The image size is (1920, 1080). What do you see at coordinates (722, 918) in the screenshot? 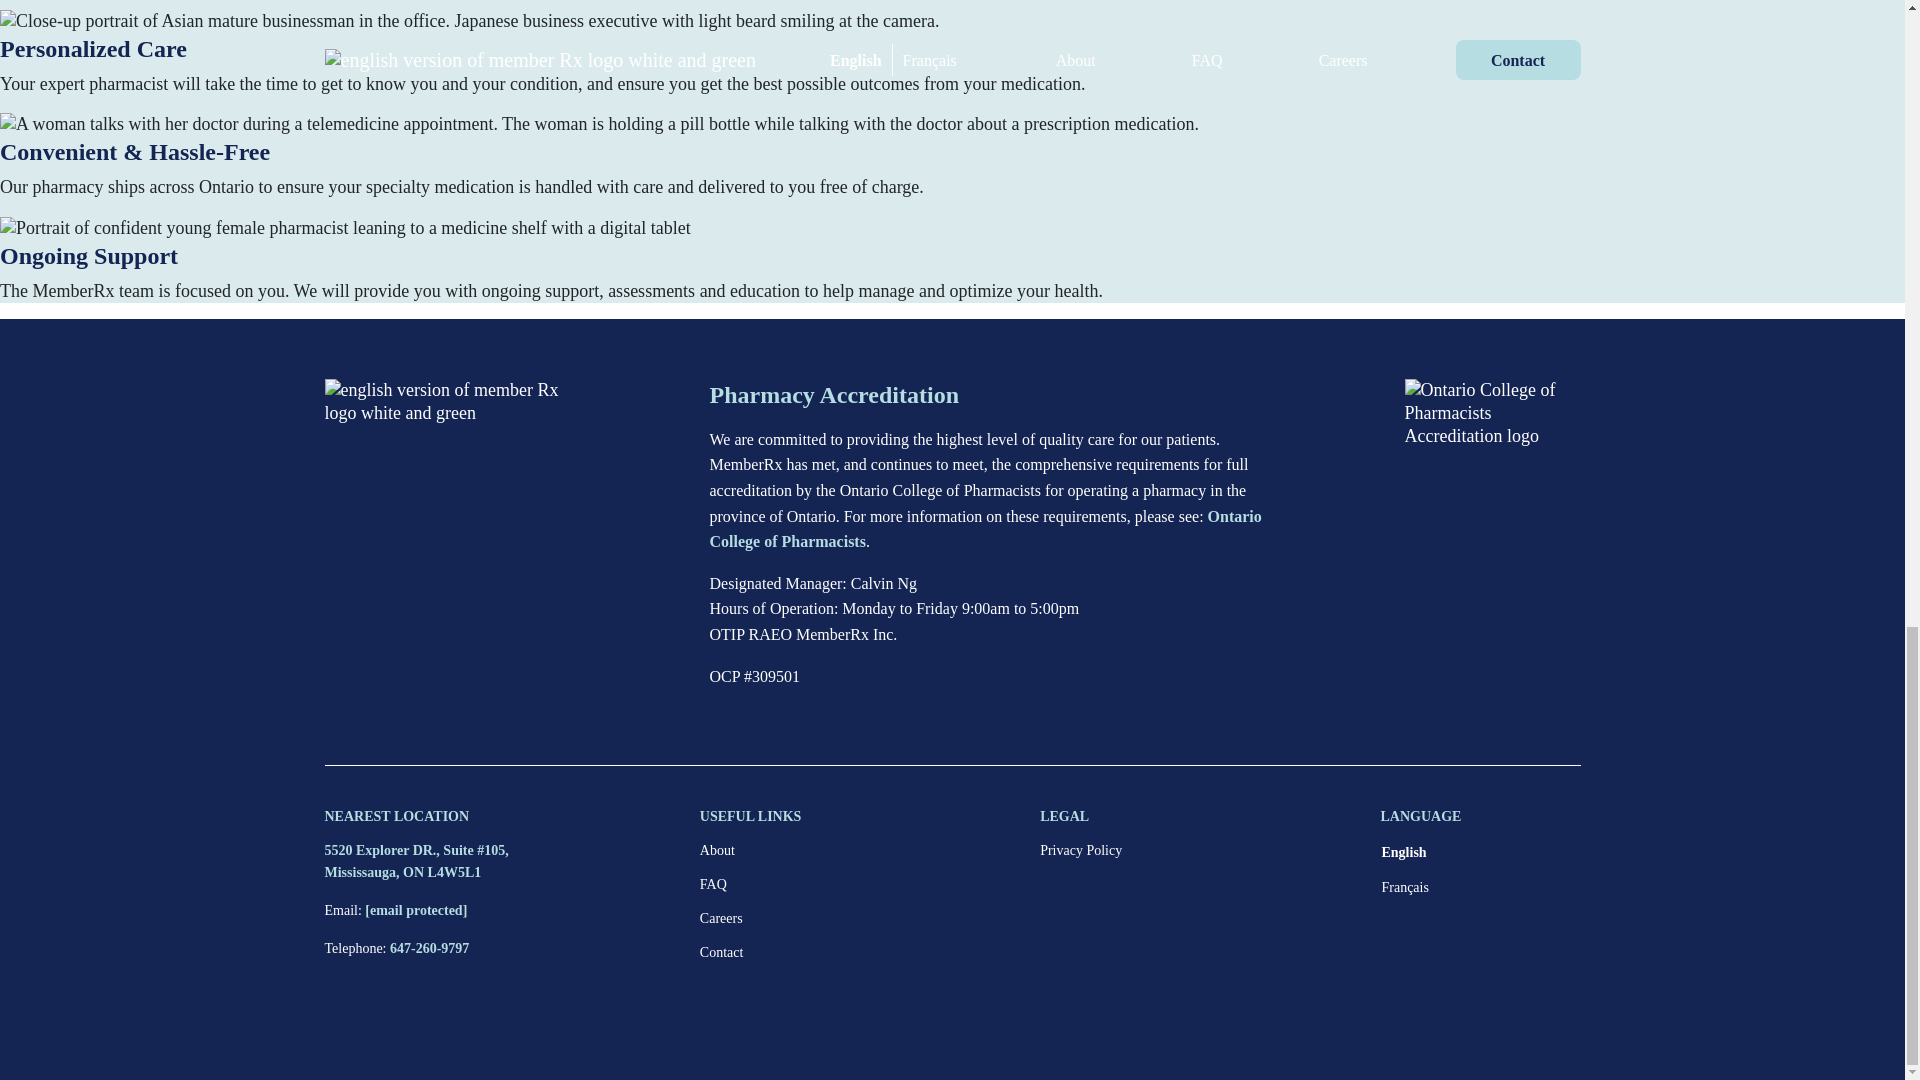
I see `Careers` at bounding box center [722, 918].